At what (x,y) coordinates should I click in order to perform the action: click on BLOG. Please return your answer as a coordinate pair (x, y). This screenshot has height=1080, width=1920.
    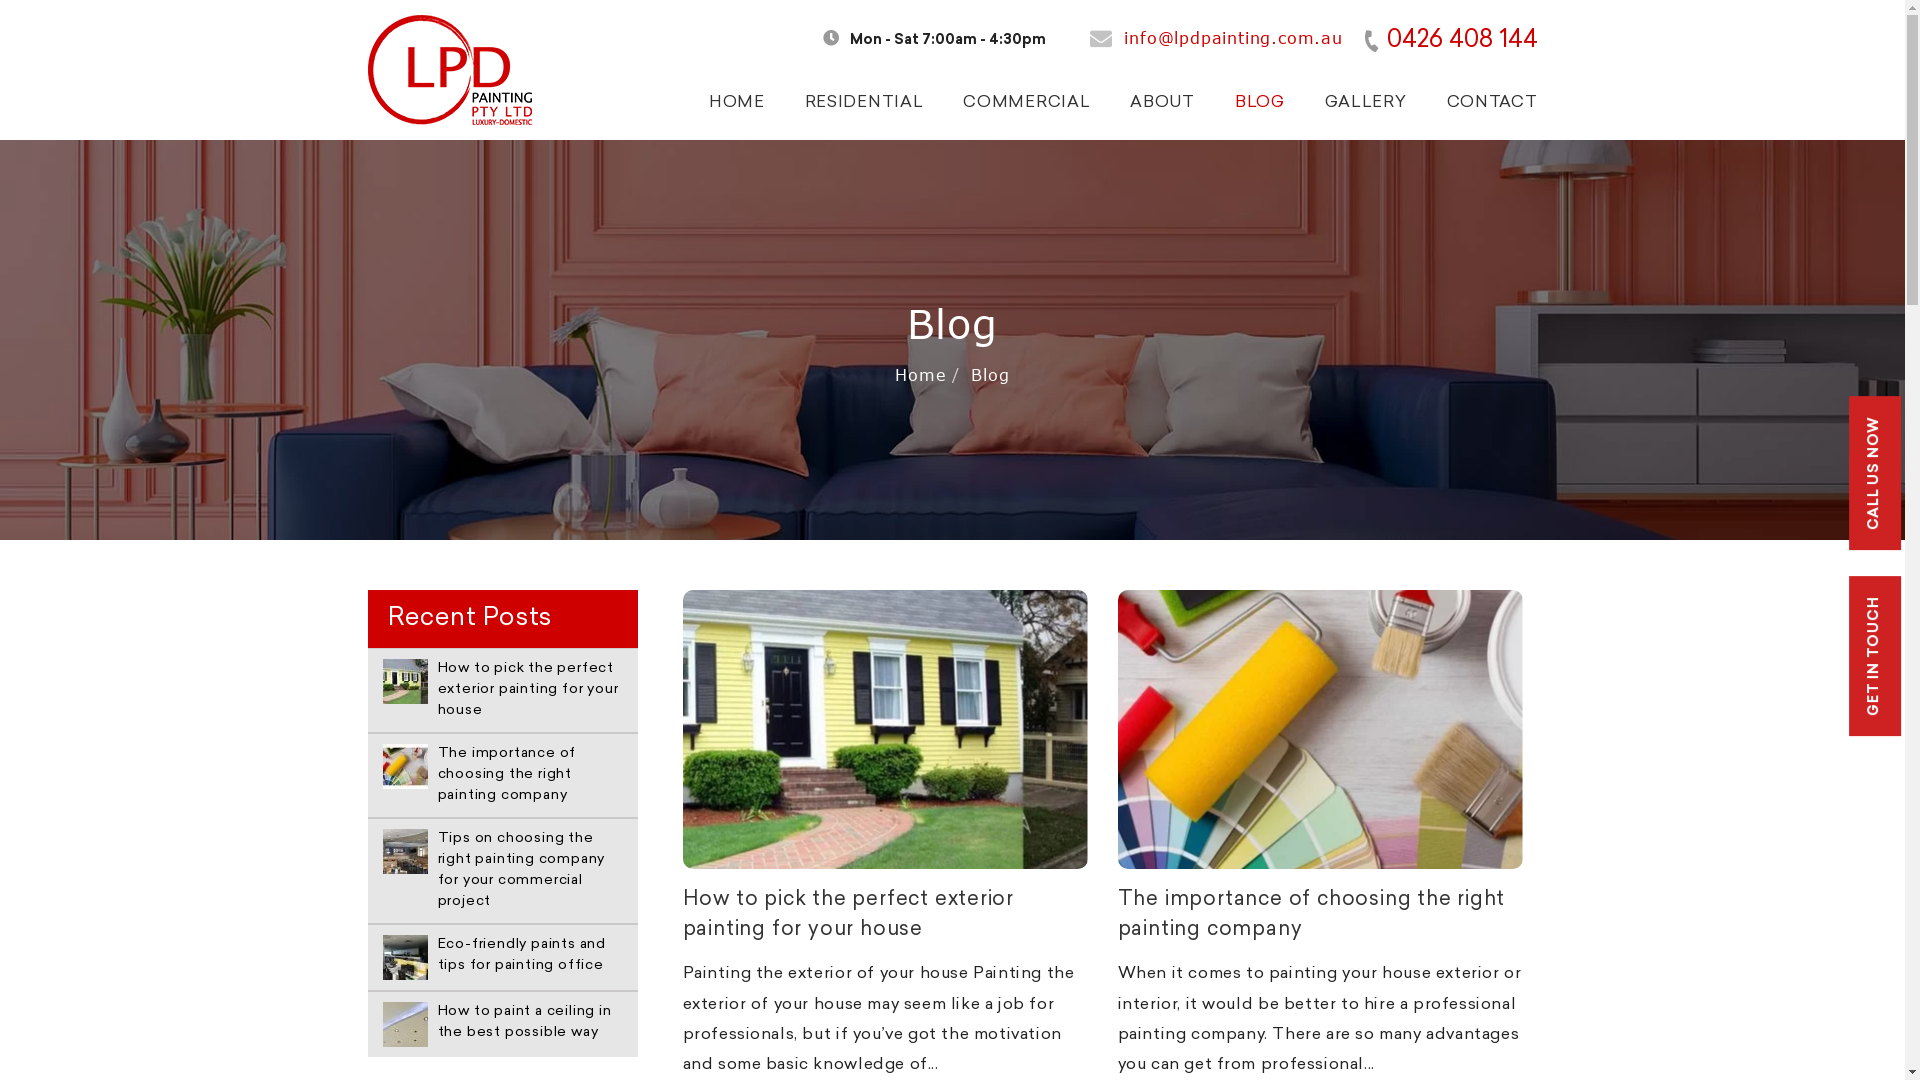
    Looking at the image, I should click on (1260, 102).